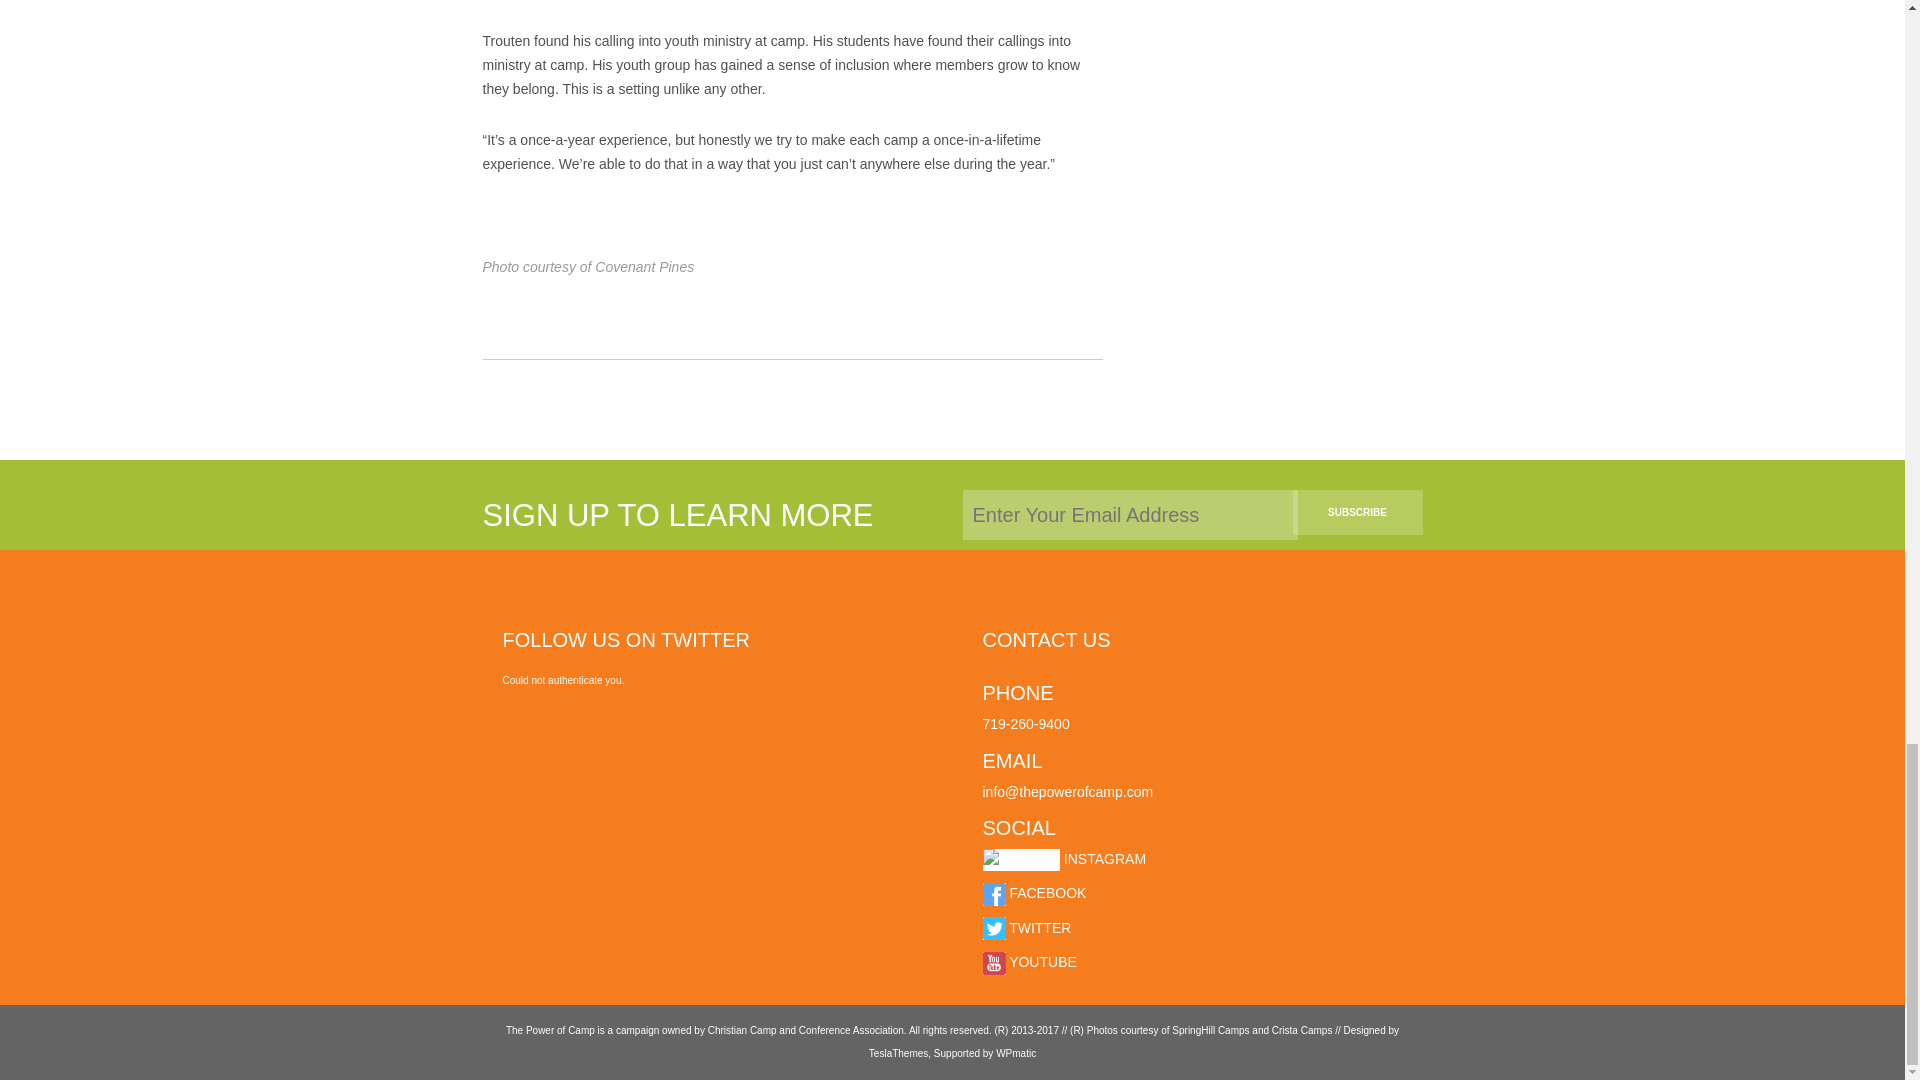 The image size is (1920, 1080). Describe the element at coordinates (898, 1053) in the screenshot. I see `TeslaThemes` at that location.